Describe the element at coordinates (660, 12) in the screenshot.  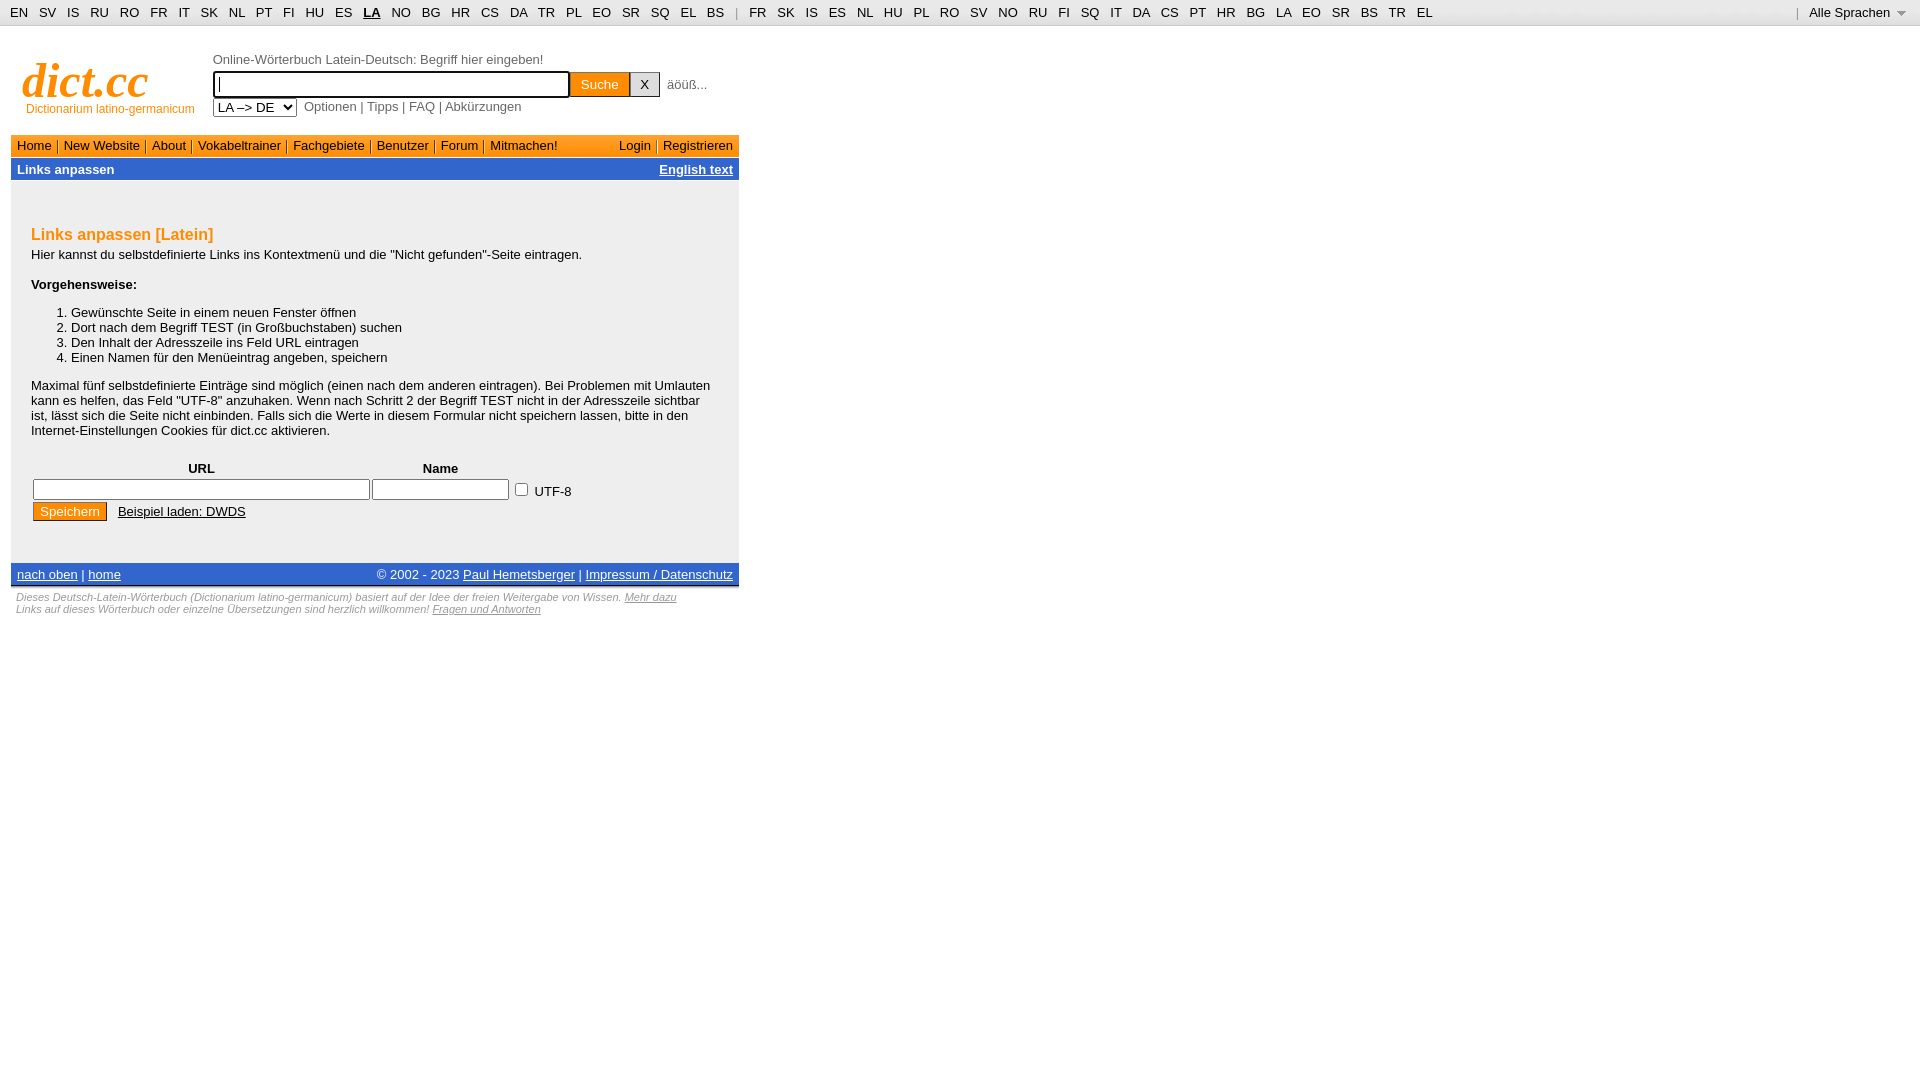
I see `SQ` at that location.